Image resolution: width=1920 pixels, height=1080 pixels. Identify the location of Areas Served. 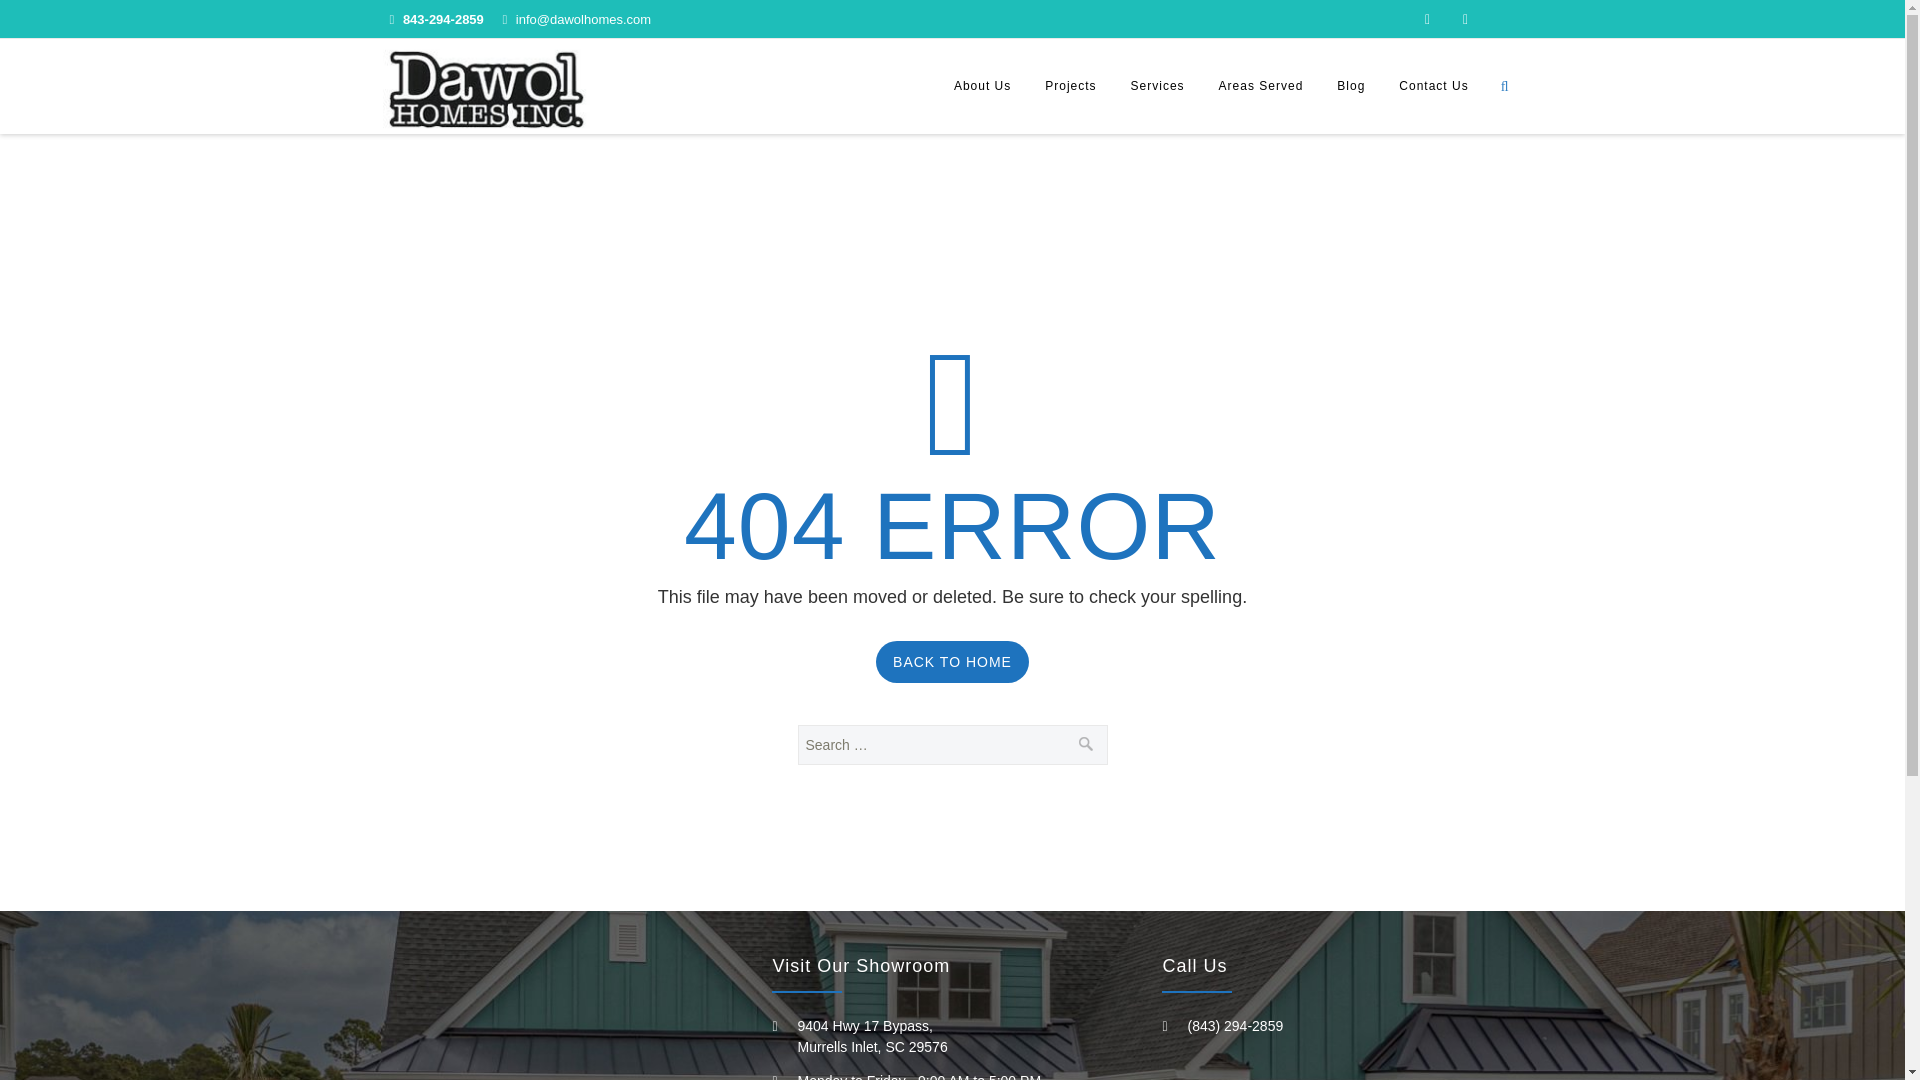
(1260, 86).